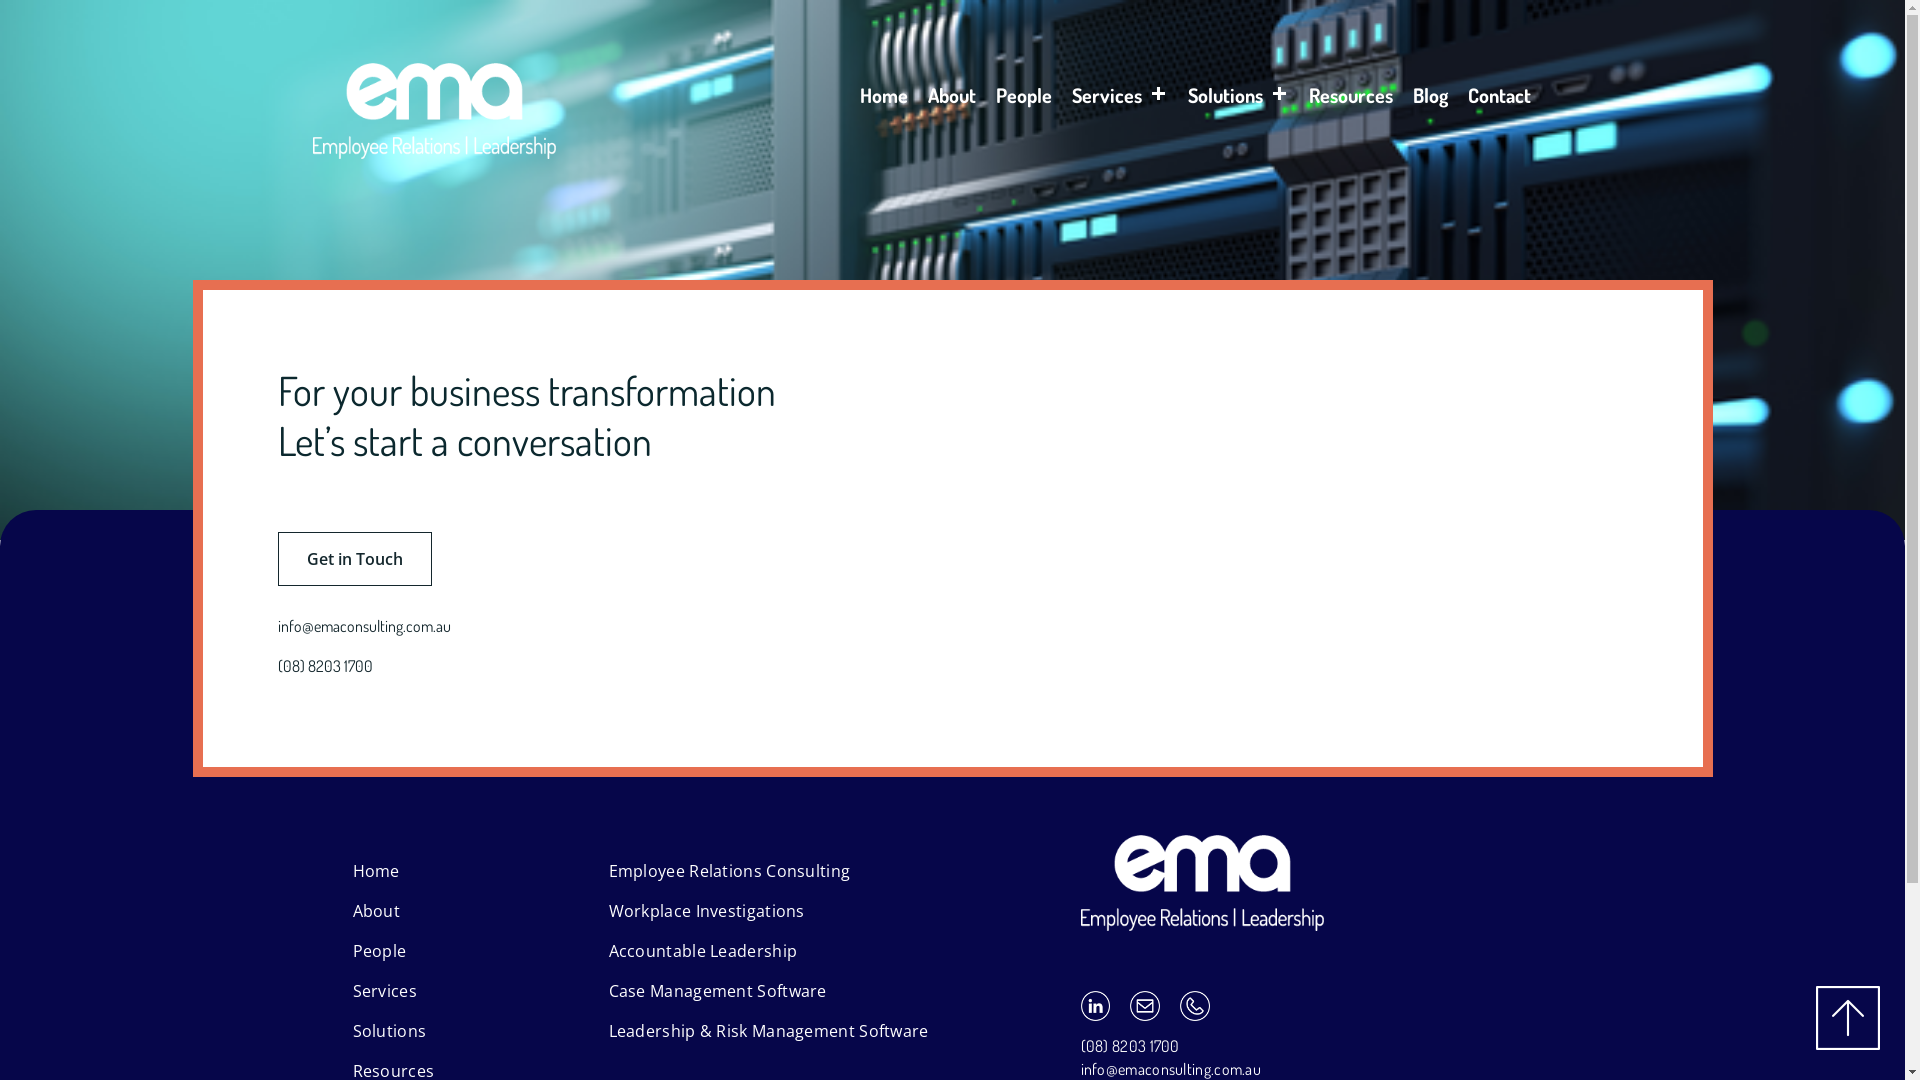  I want to click on People, so click(1024, 102).